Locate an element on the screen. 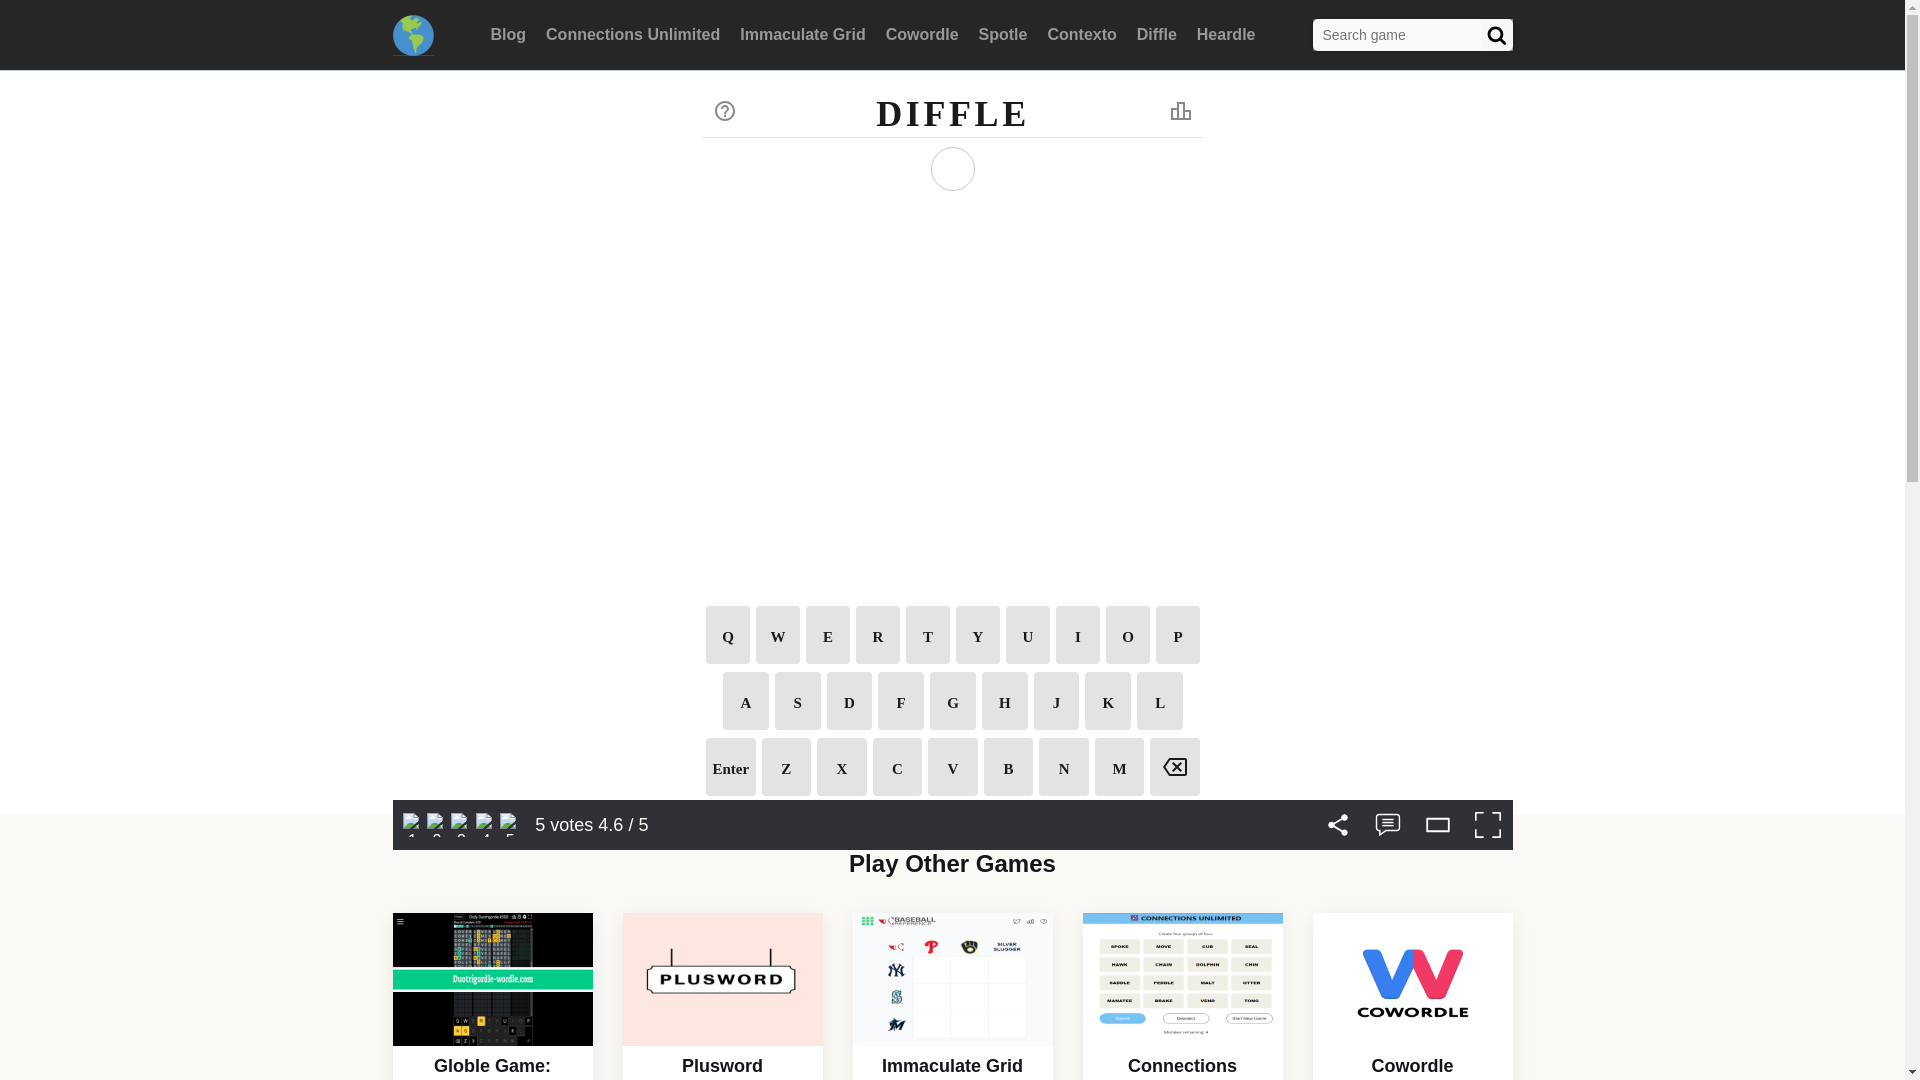 The height and width of the screenshot is (1080, 1920). Heardle is located at coordinates (1226, 34).